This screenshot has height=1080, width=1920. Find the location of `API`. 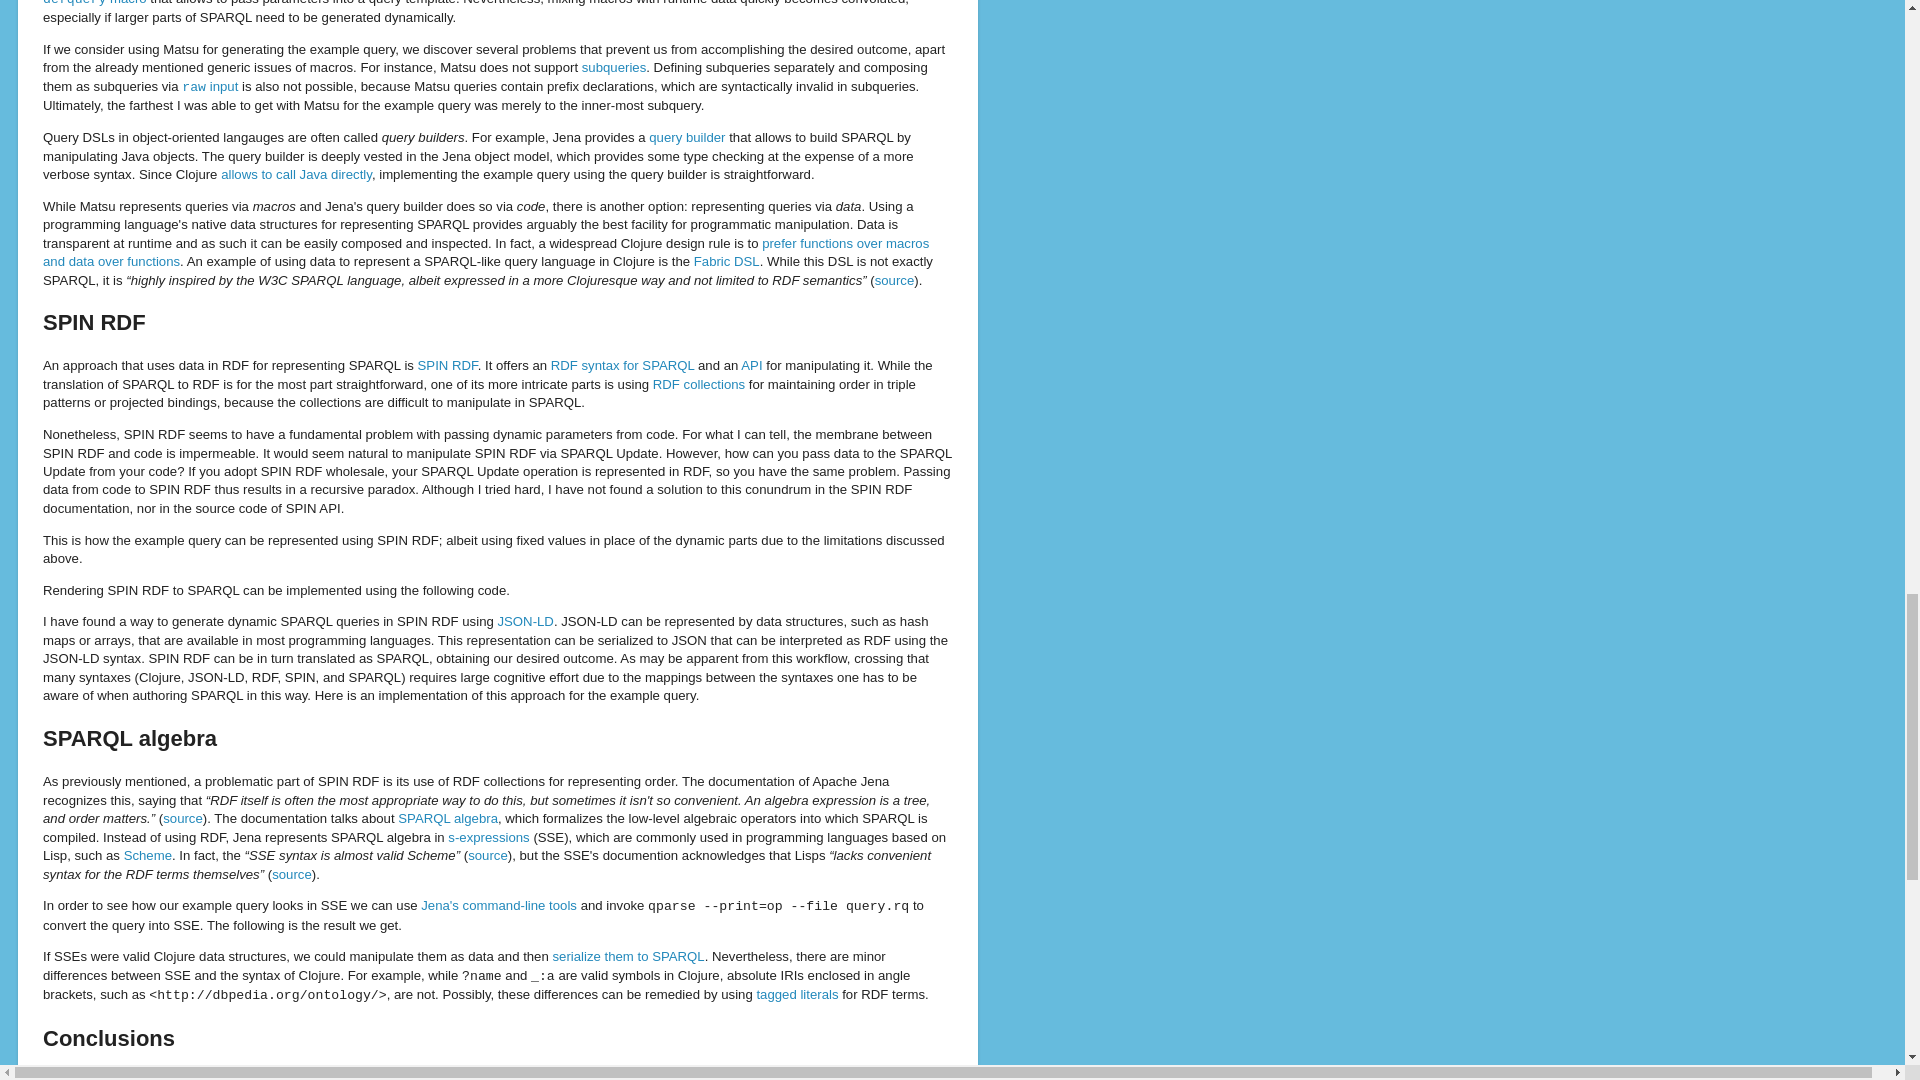

API is located at coordinates (752, 364).